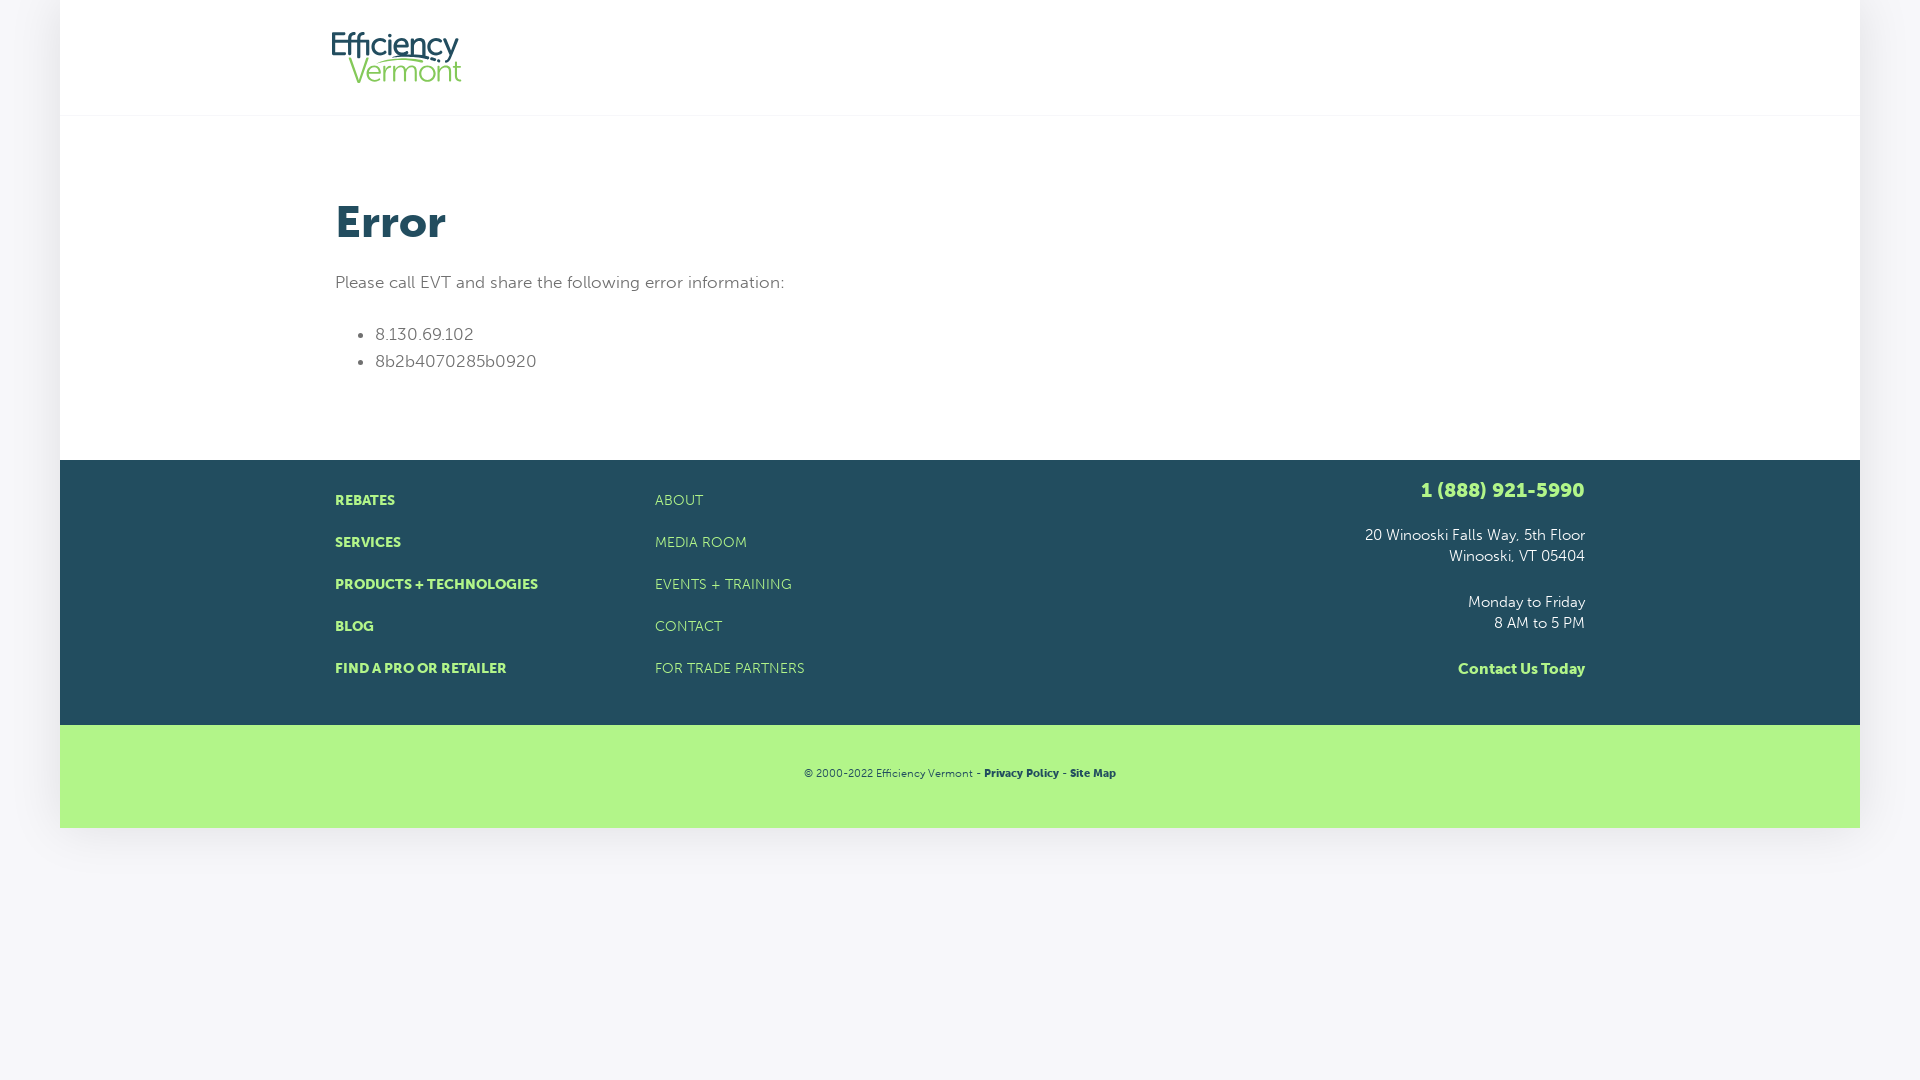 This screenshot has height=1080, width=1920. Describe the element at coordinates (1521, 668) in the screenshot. I see `Contact Us Today` at that location.